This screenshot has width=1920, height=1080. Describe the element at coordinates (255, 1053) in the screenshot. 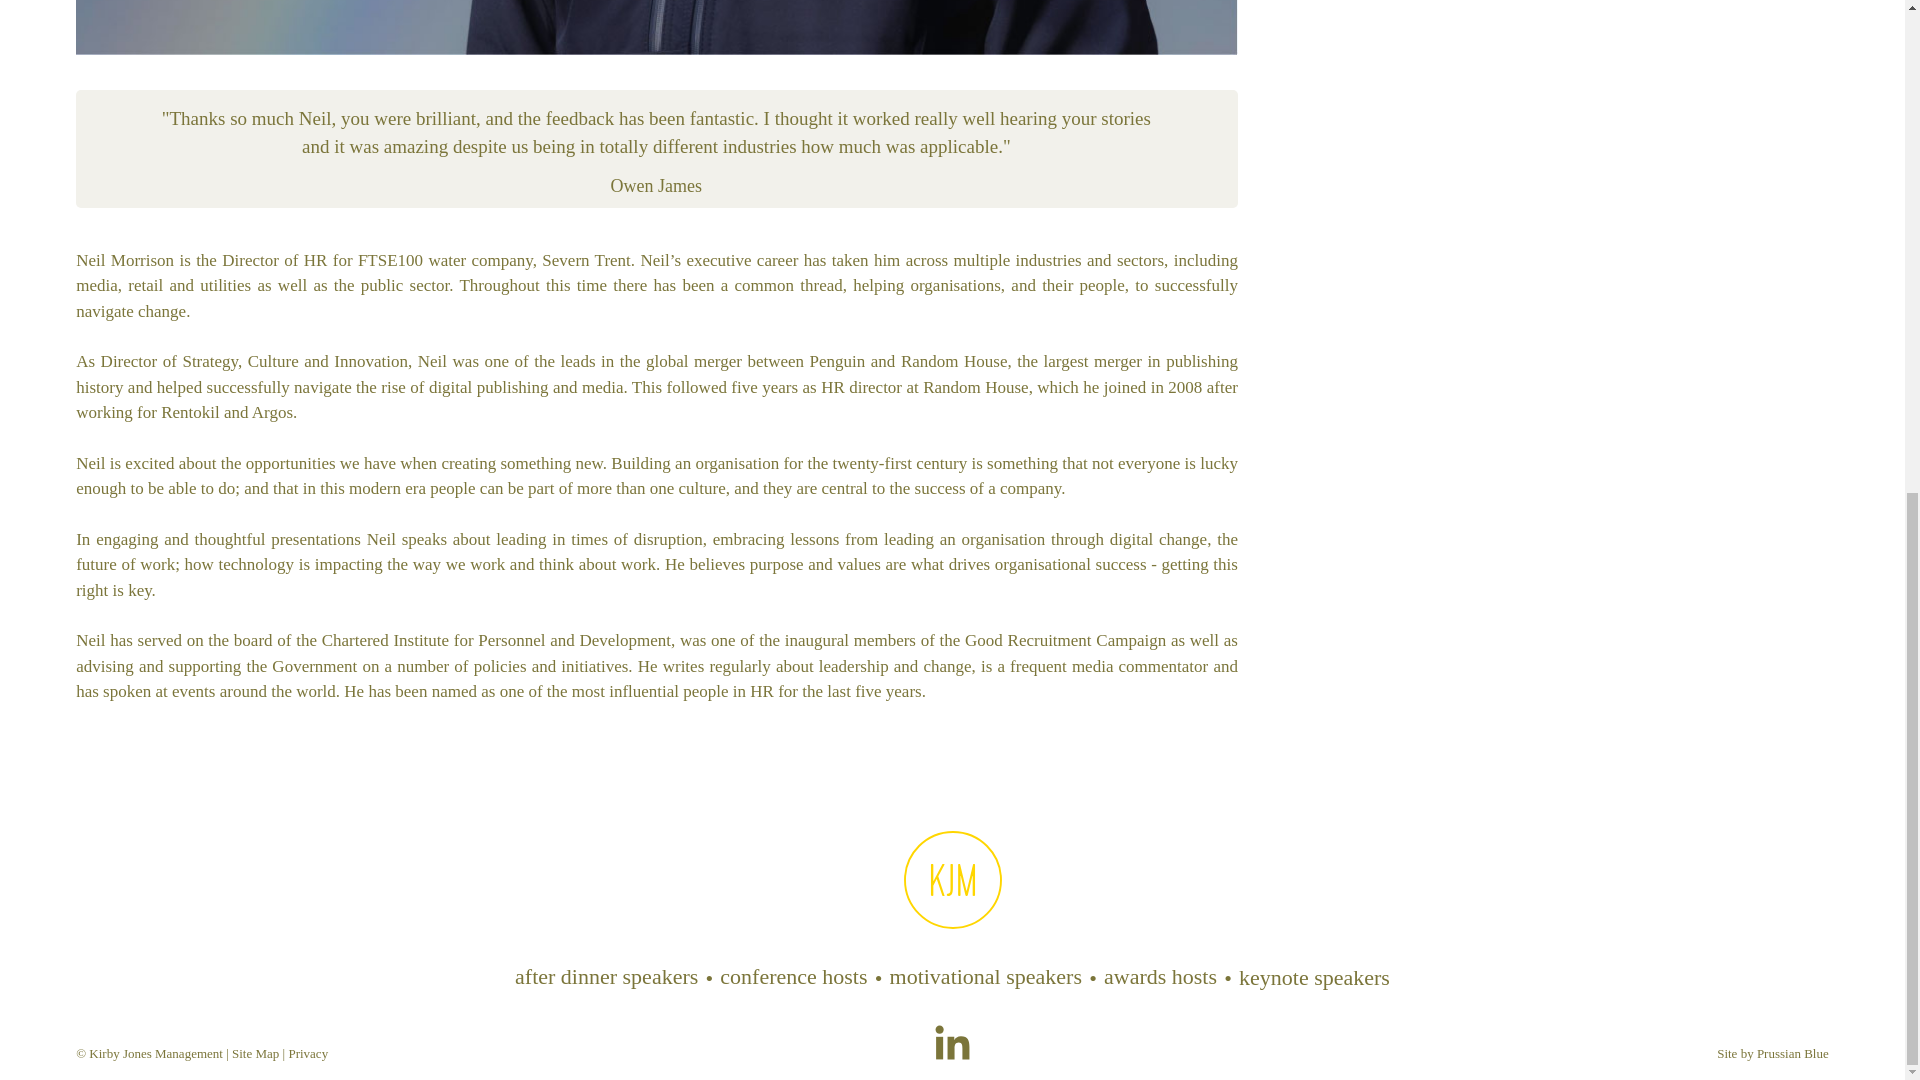

I see `Site Map` at that location.